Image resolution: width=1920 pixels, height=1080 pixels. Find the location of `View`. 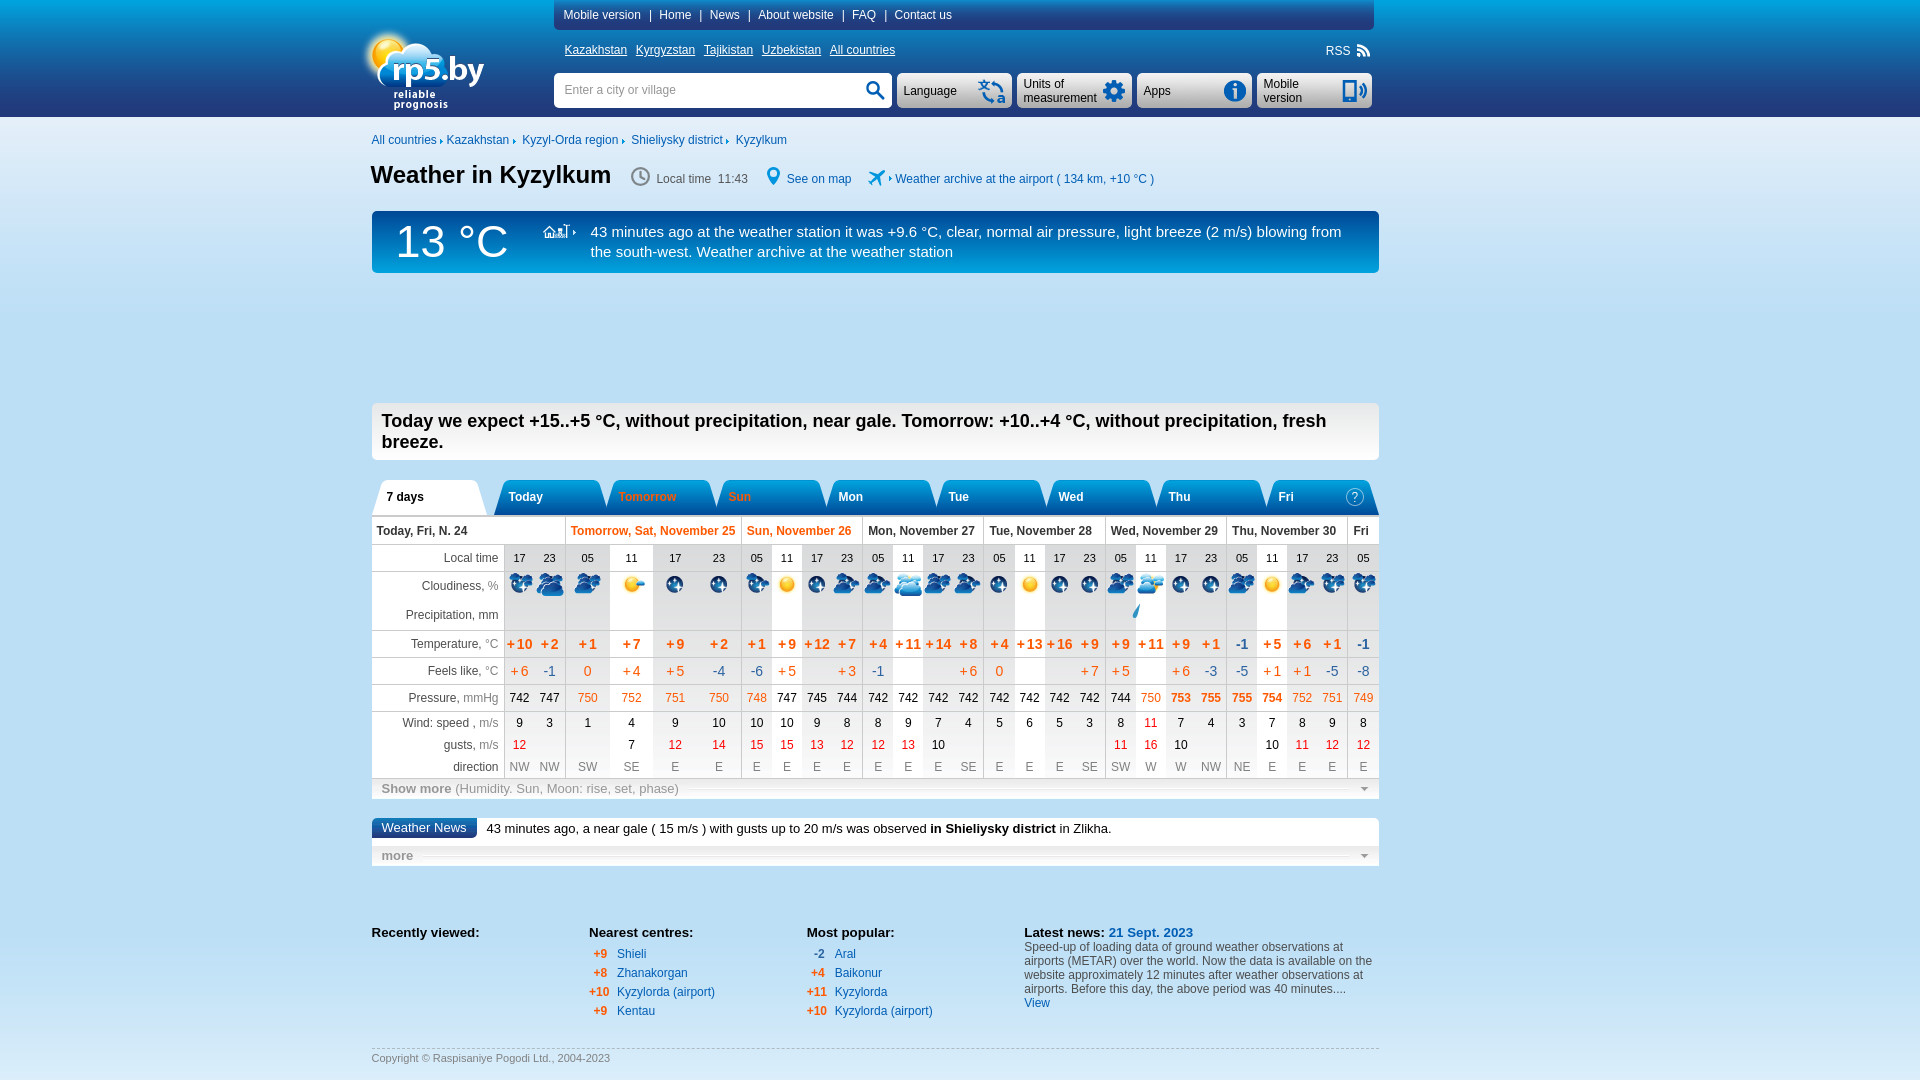

View is located at coordinates (1037, 1003).